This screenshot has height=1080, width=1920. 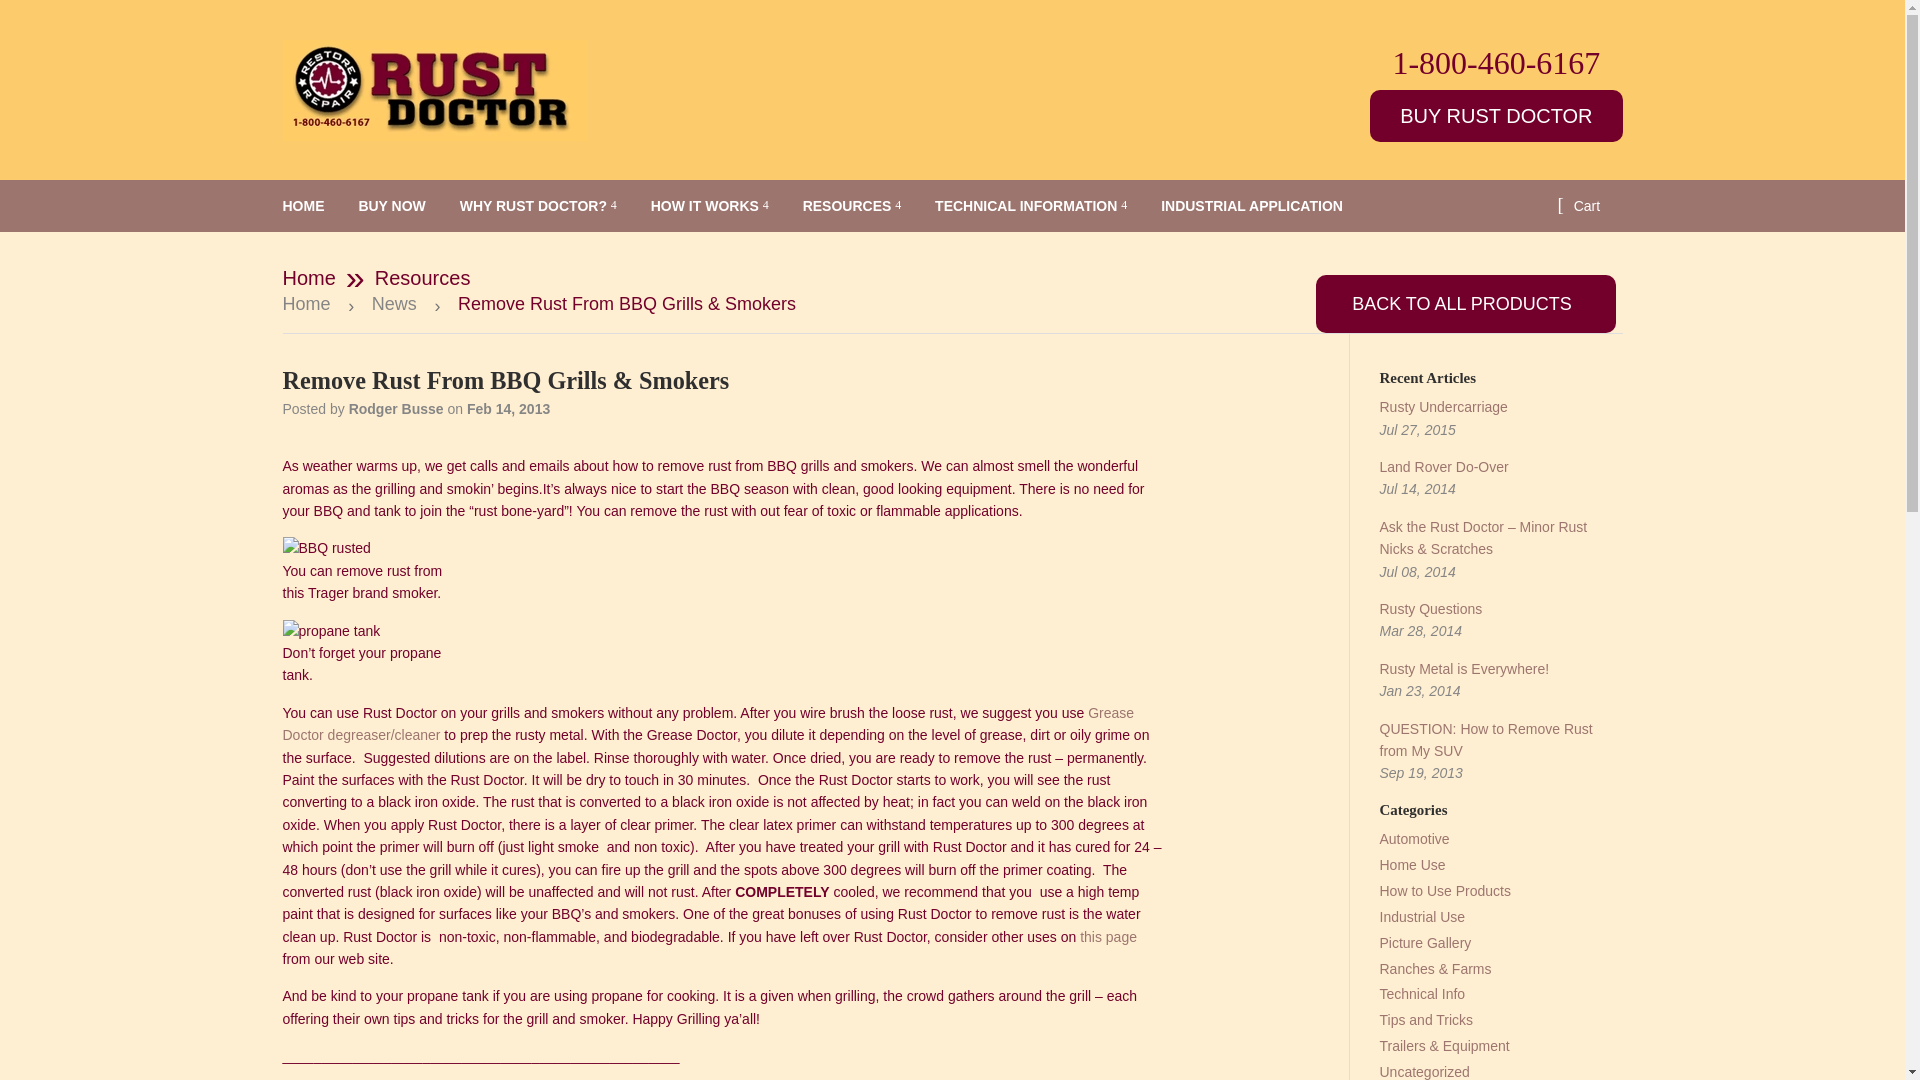 I want to click on Show articles tagged Home Use, so click(x=1412, y=864).